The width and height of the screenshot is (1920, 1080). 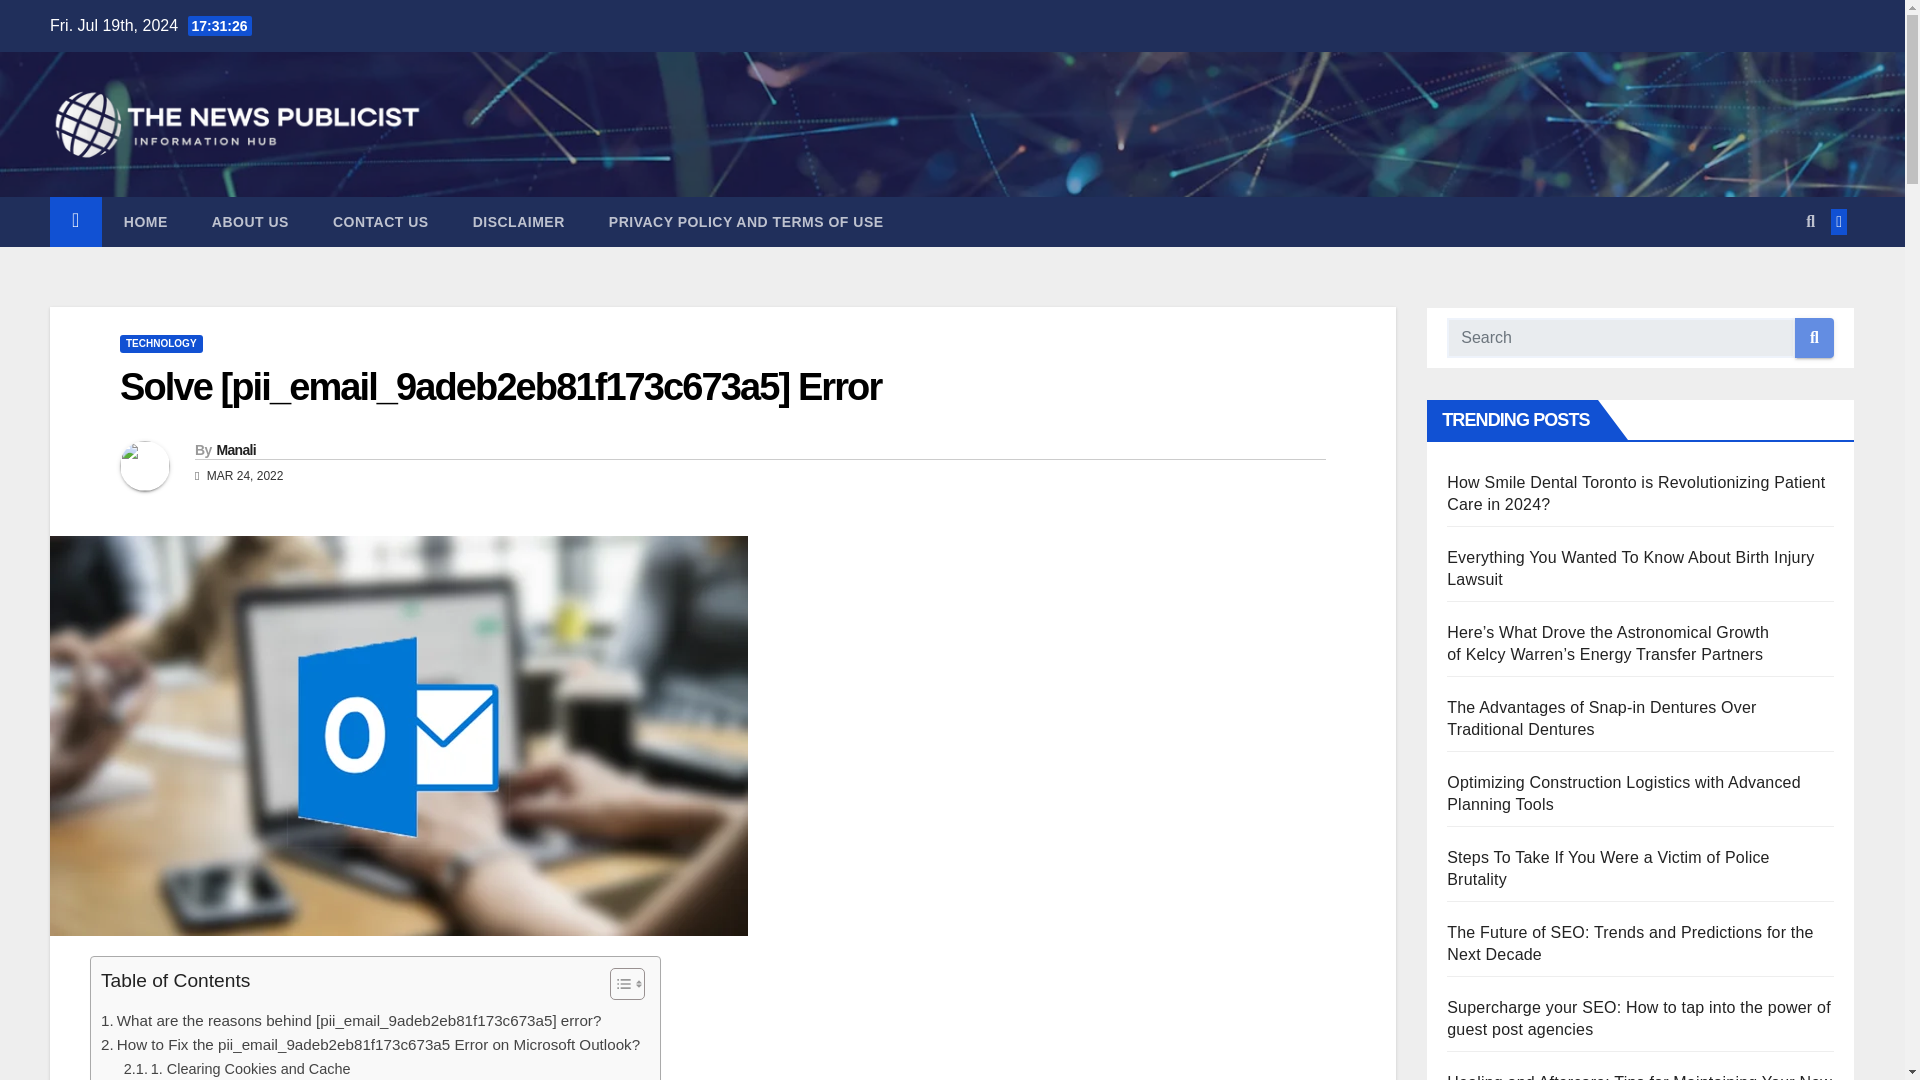 I want to click on Manali, so click(x=235, y=449).